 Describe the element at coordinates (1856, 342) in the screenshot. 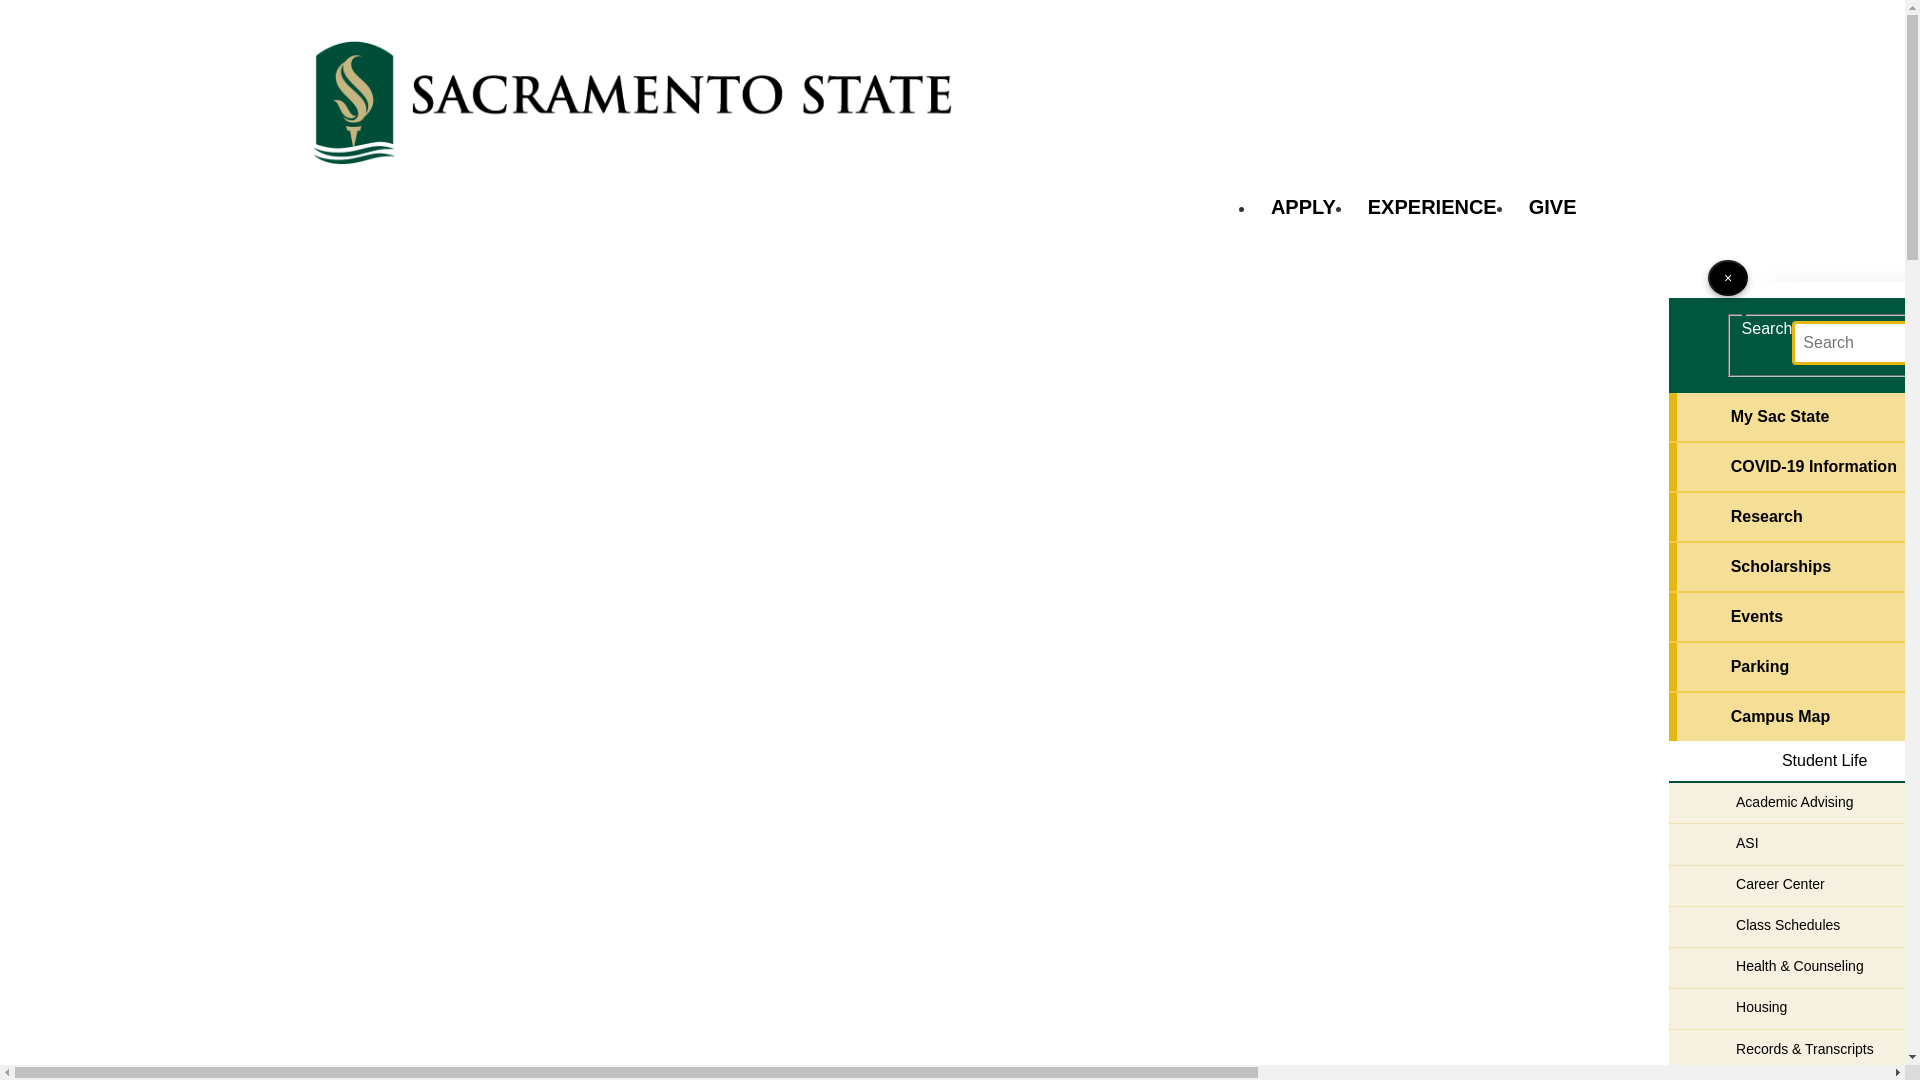

I see `Search CSUS.edu` at that location.